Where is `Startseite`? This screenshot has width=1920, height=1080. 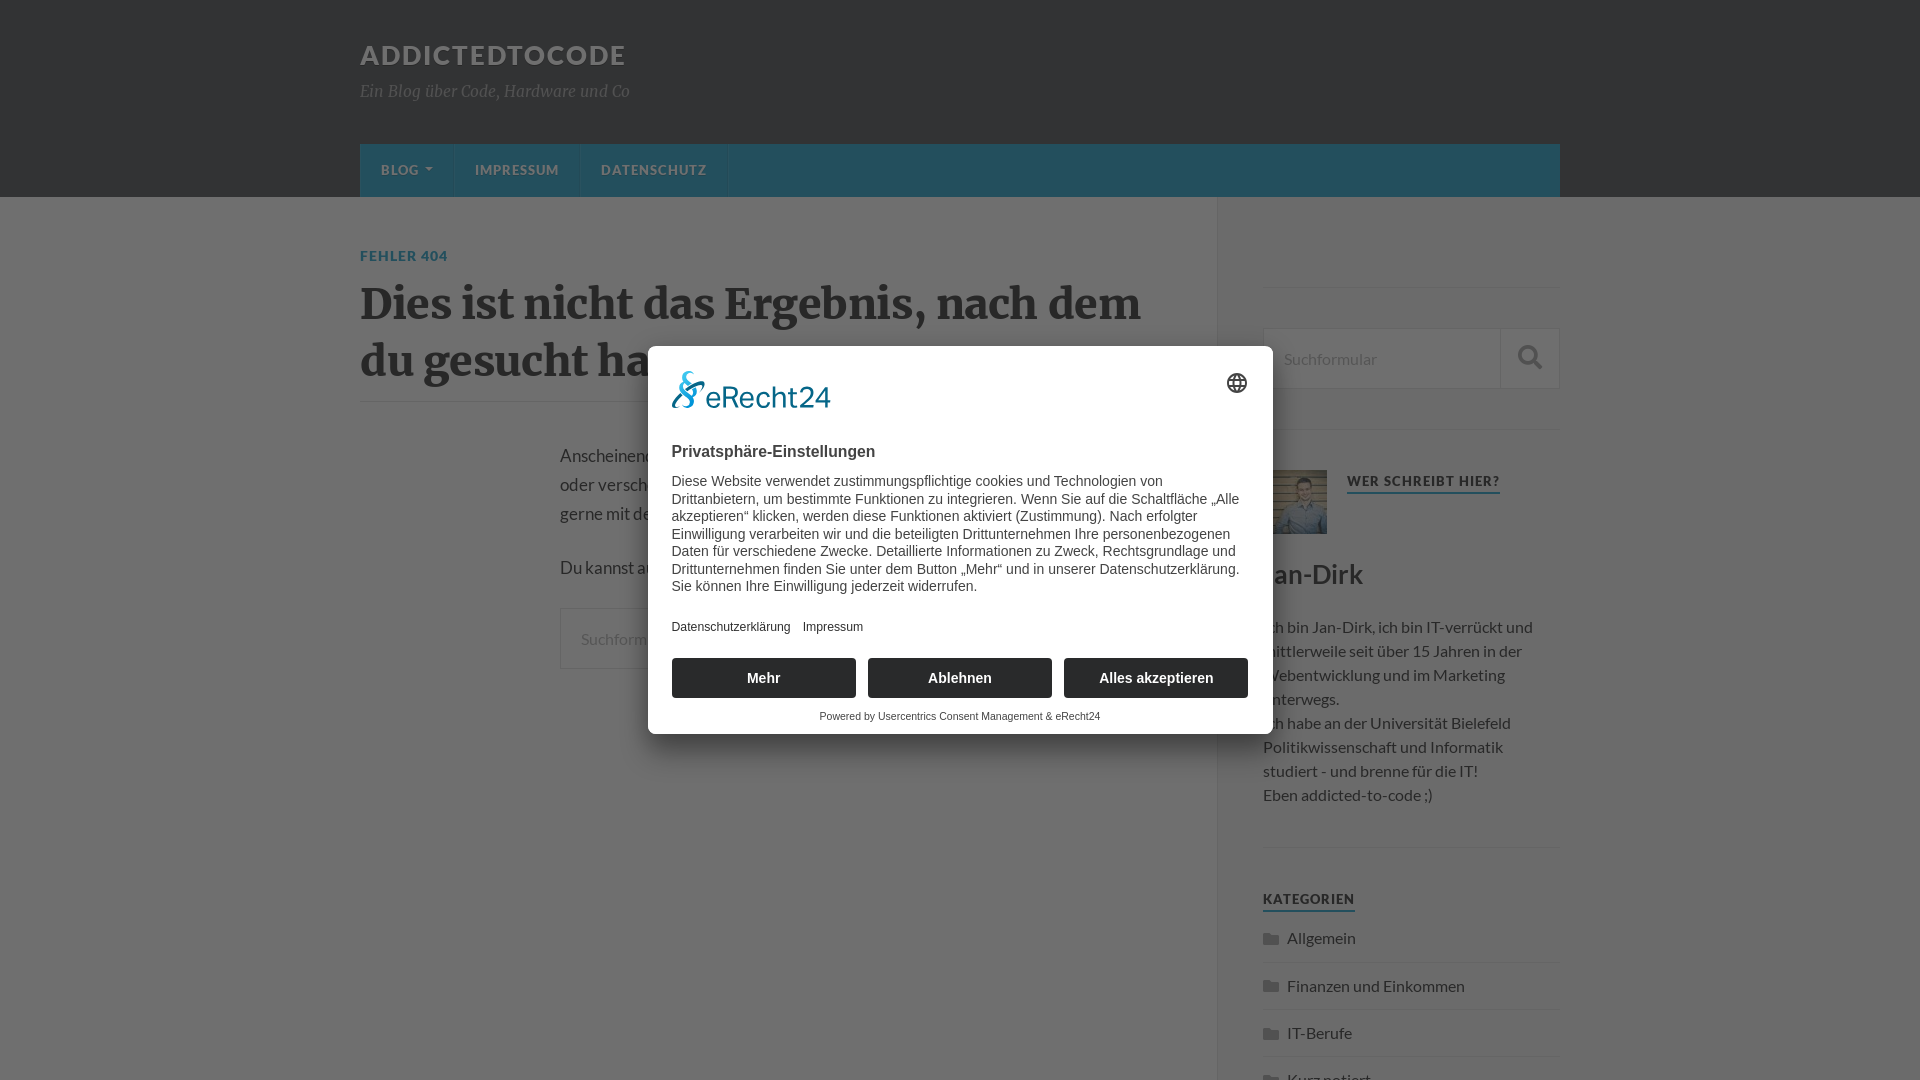 Startseite is located at coordinates (738, 568).